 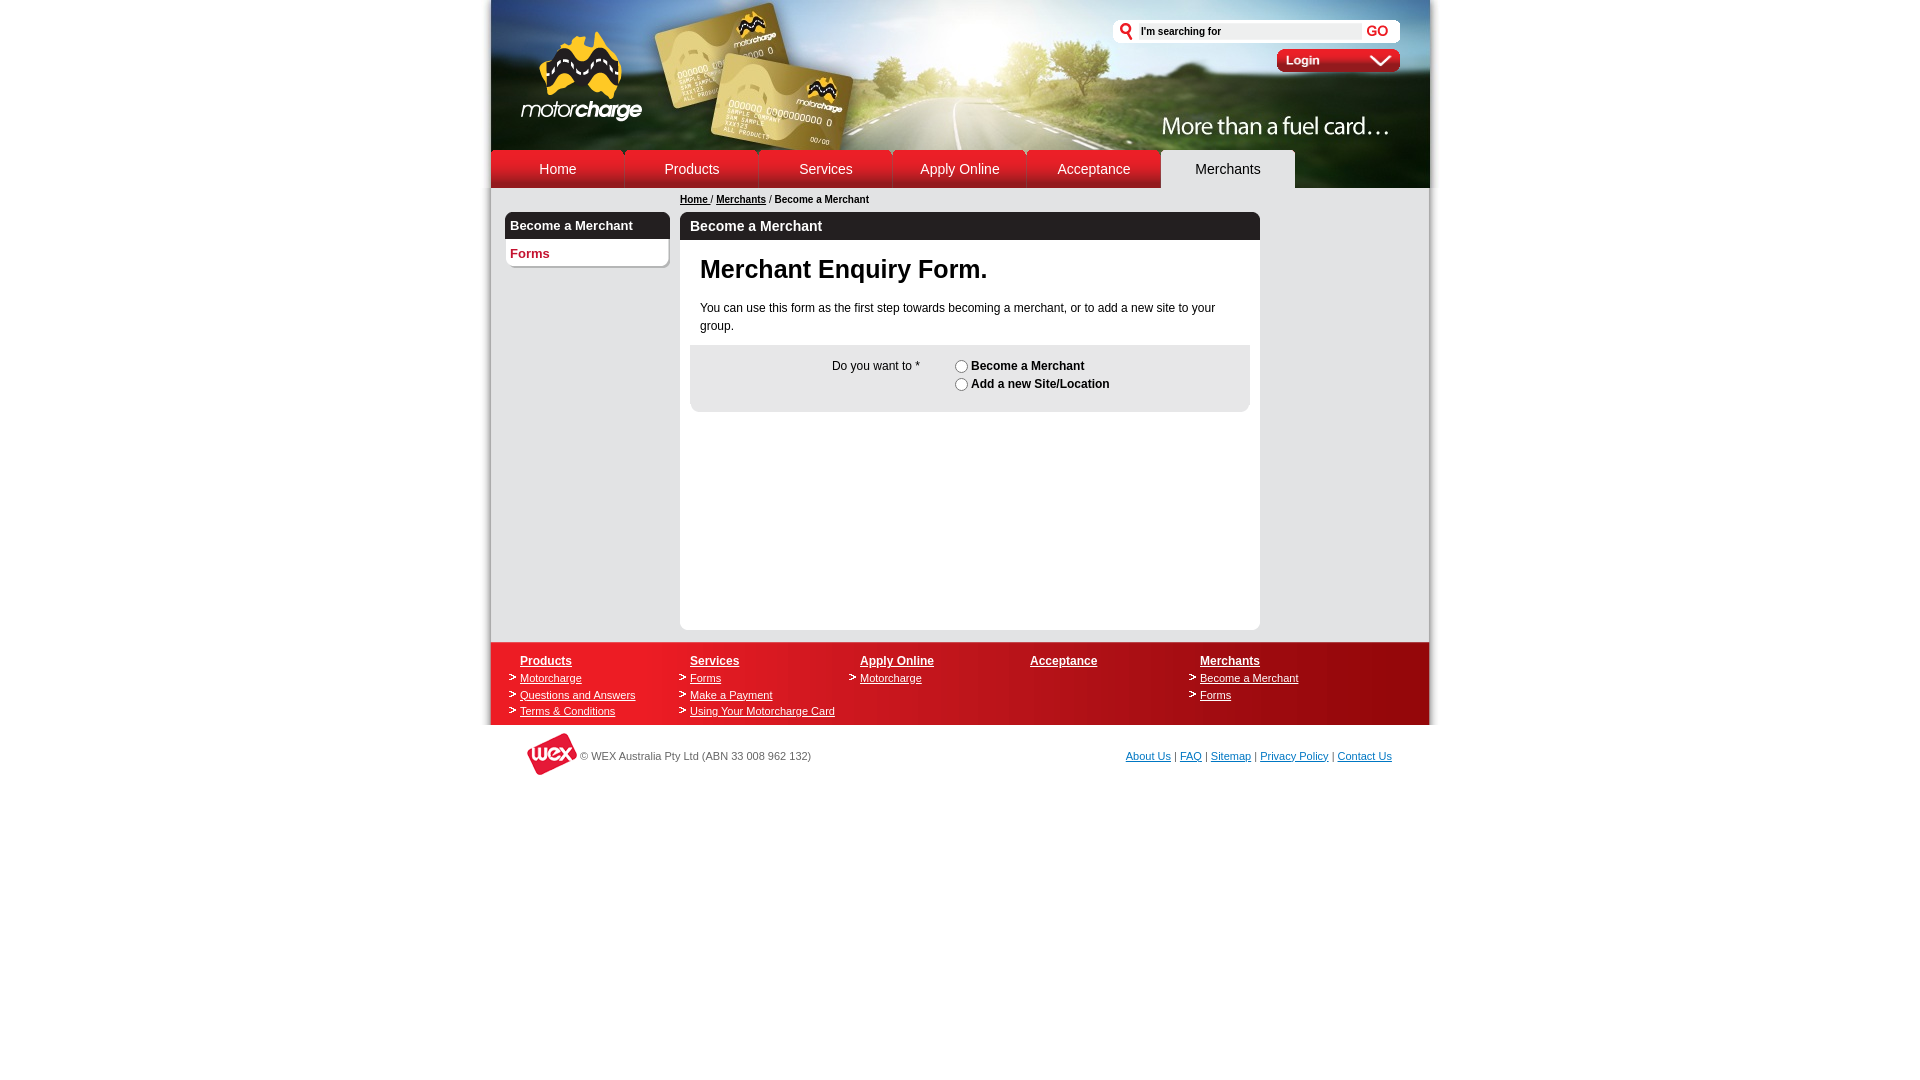 What do you see at coordinates (962, 366) in the screenshot?
I see `rbRegistration` at bounding box center [962, 366].